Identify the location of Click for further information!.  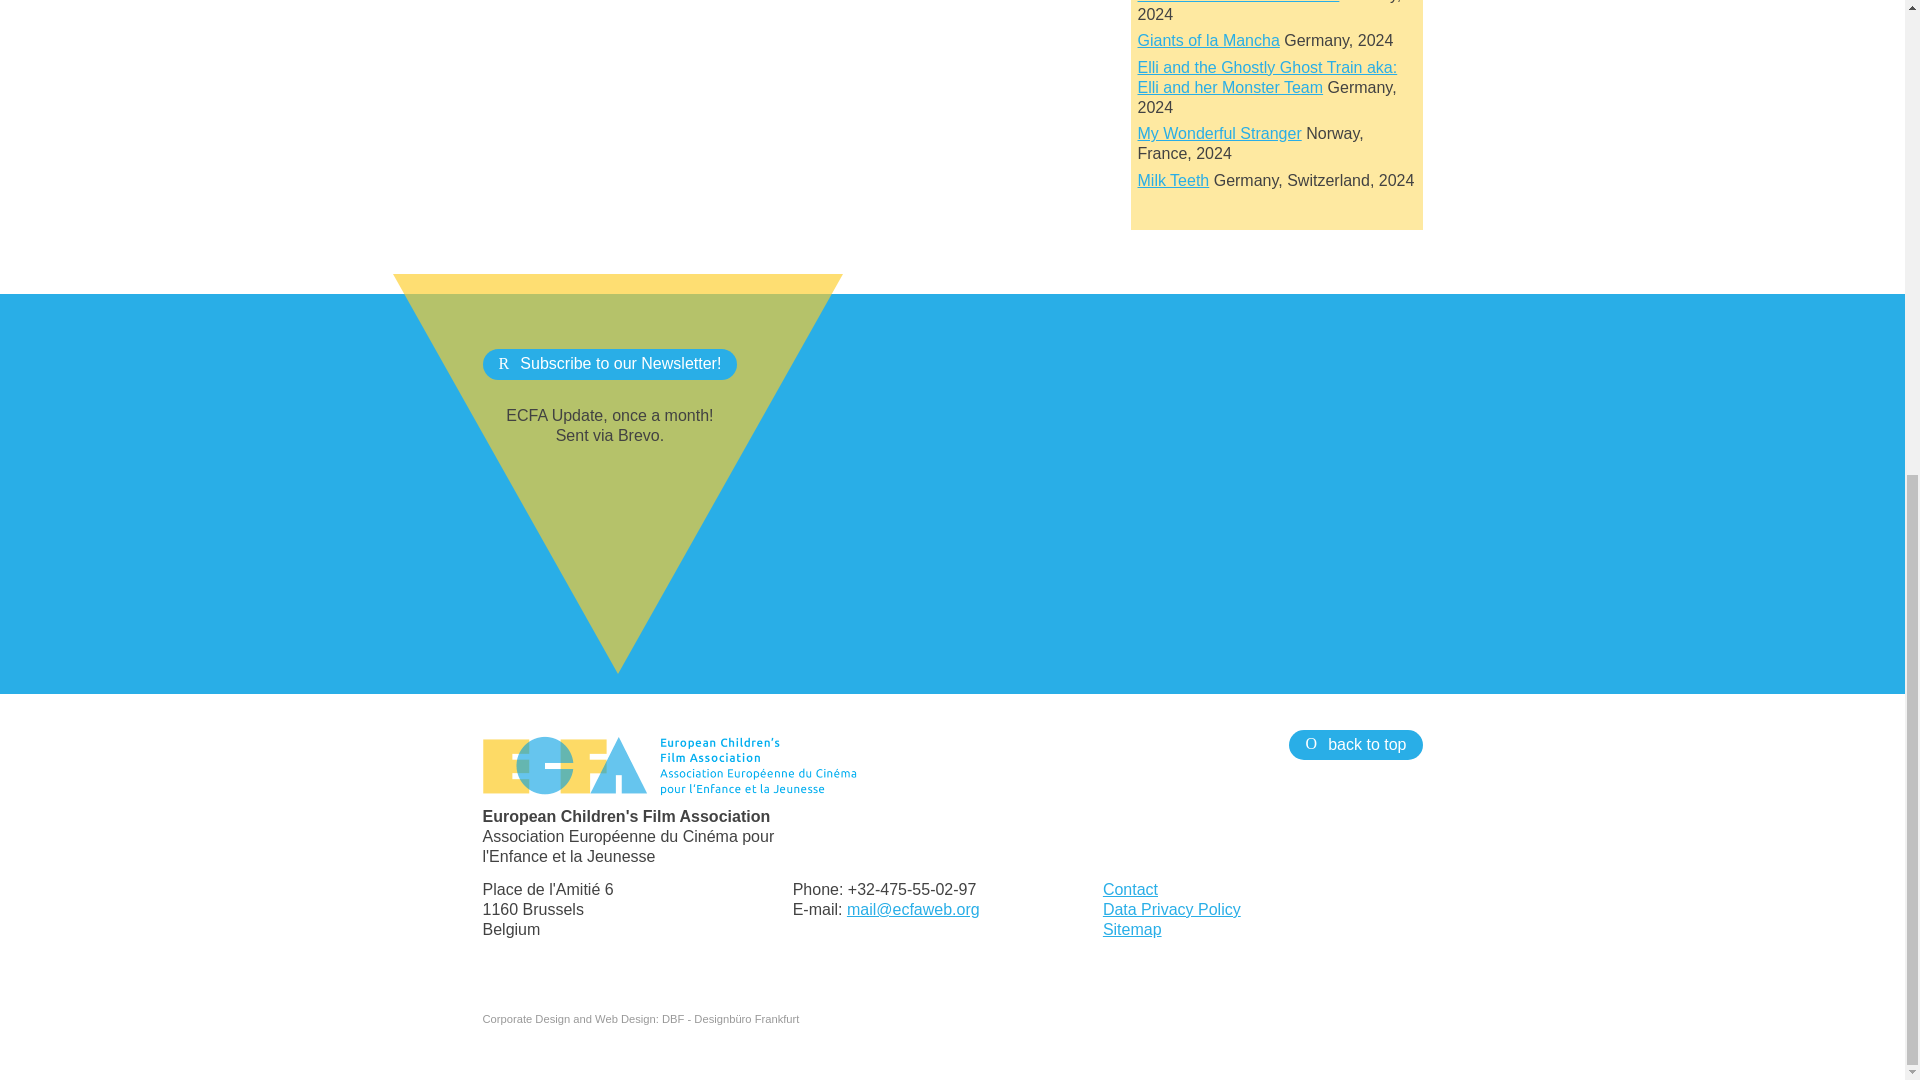
(1209, 40).